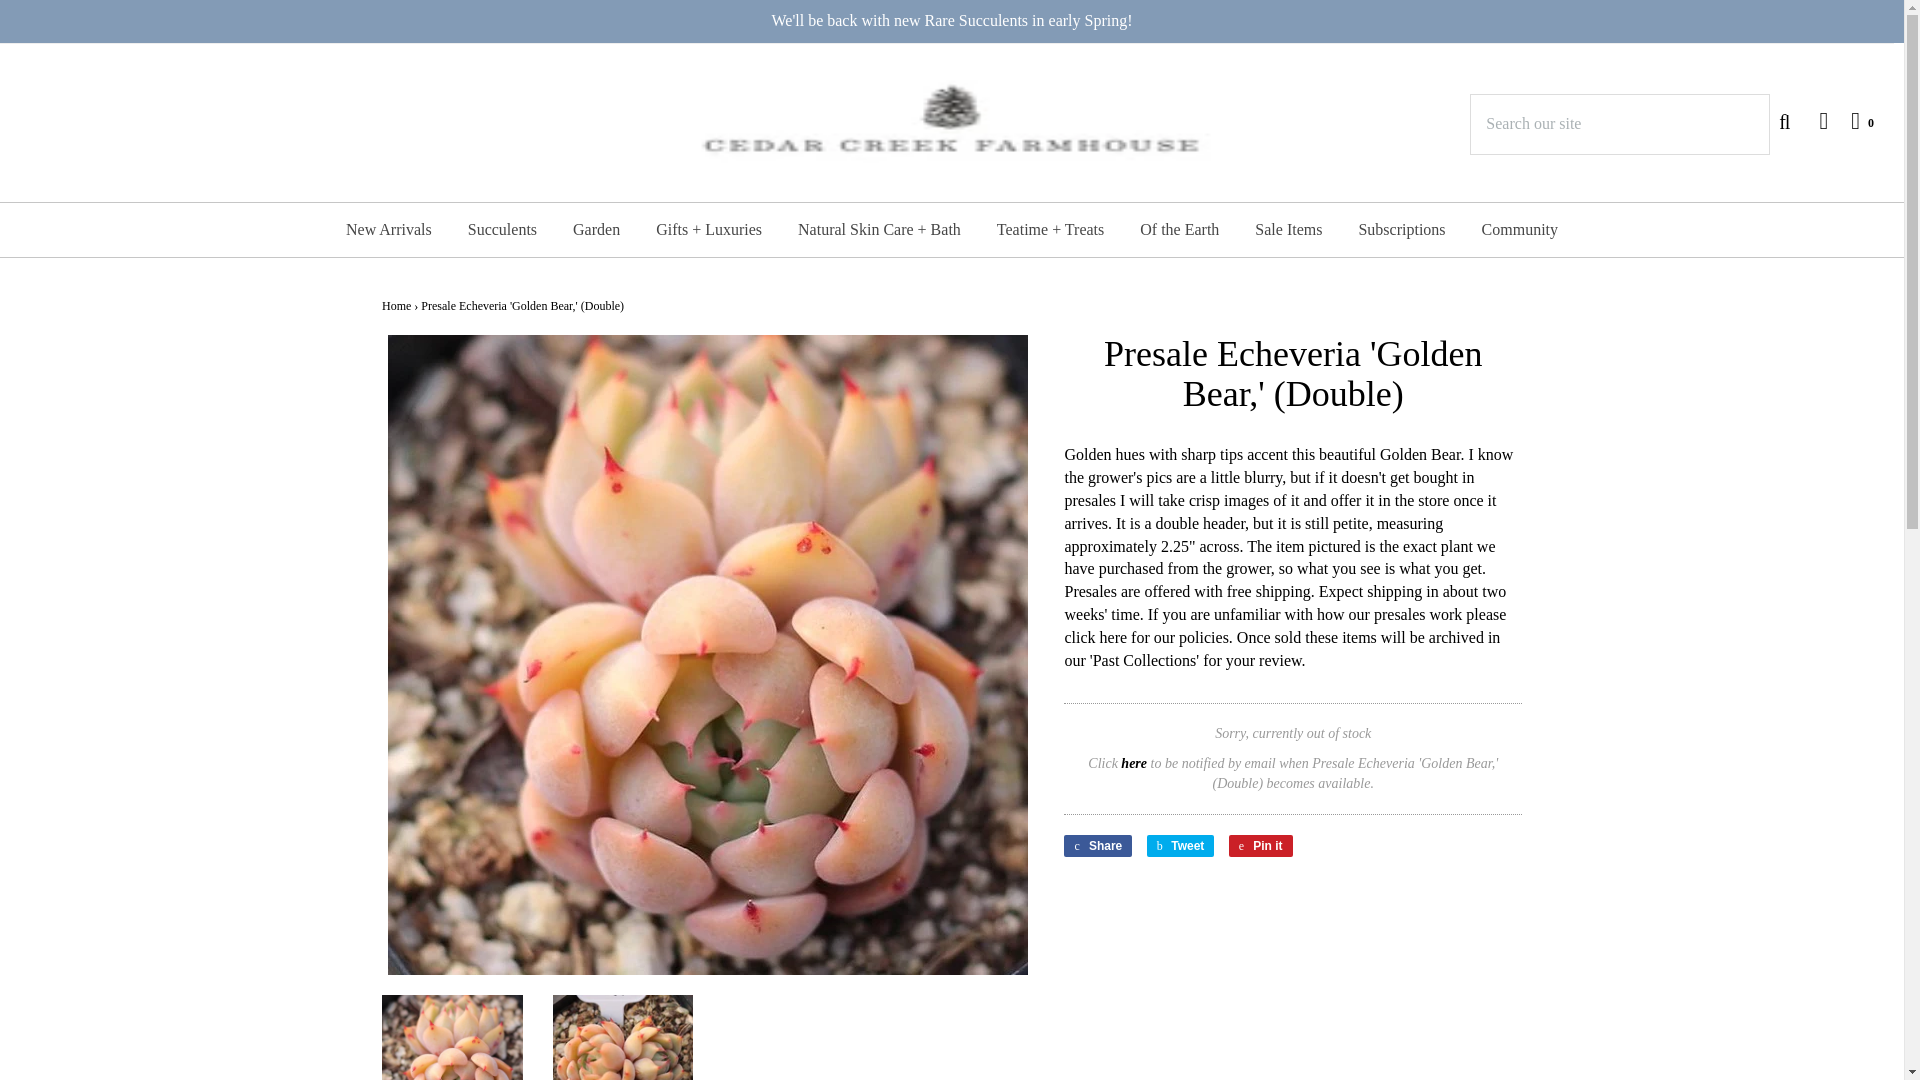 The image size is (1920, 1080). Describe the element at coordinates (1620, 124) in the screenshot. I see `Search our site` at that location.